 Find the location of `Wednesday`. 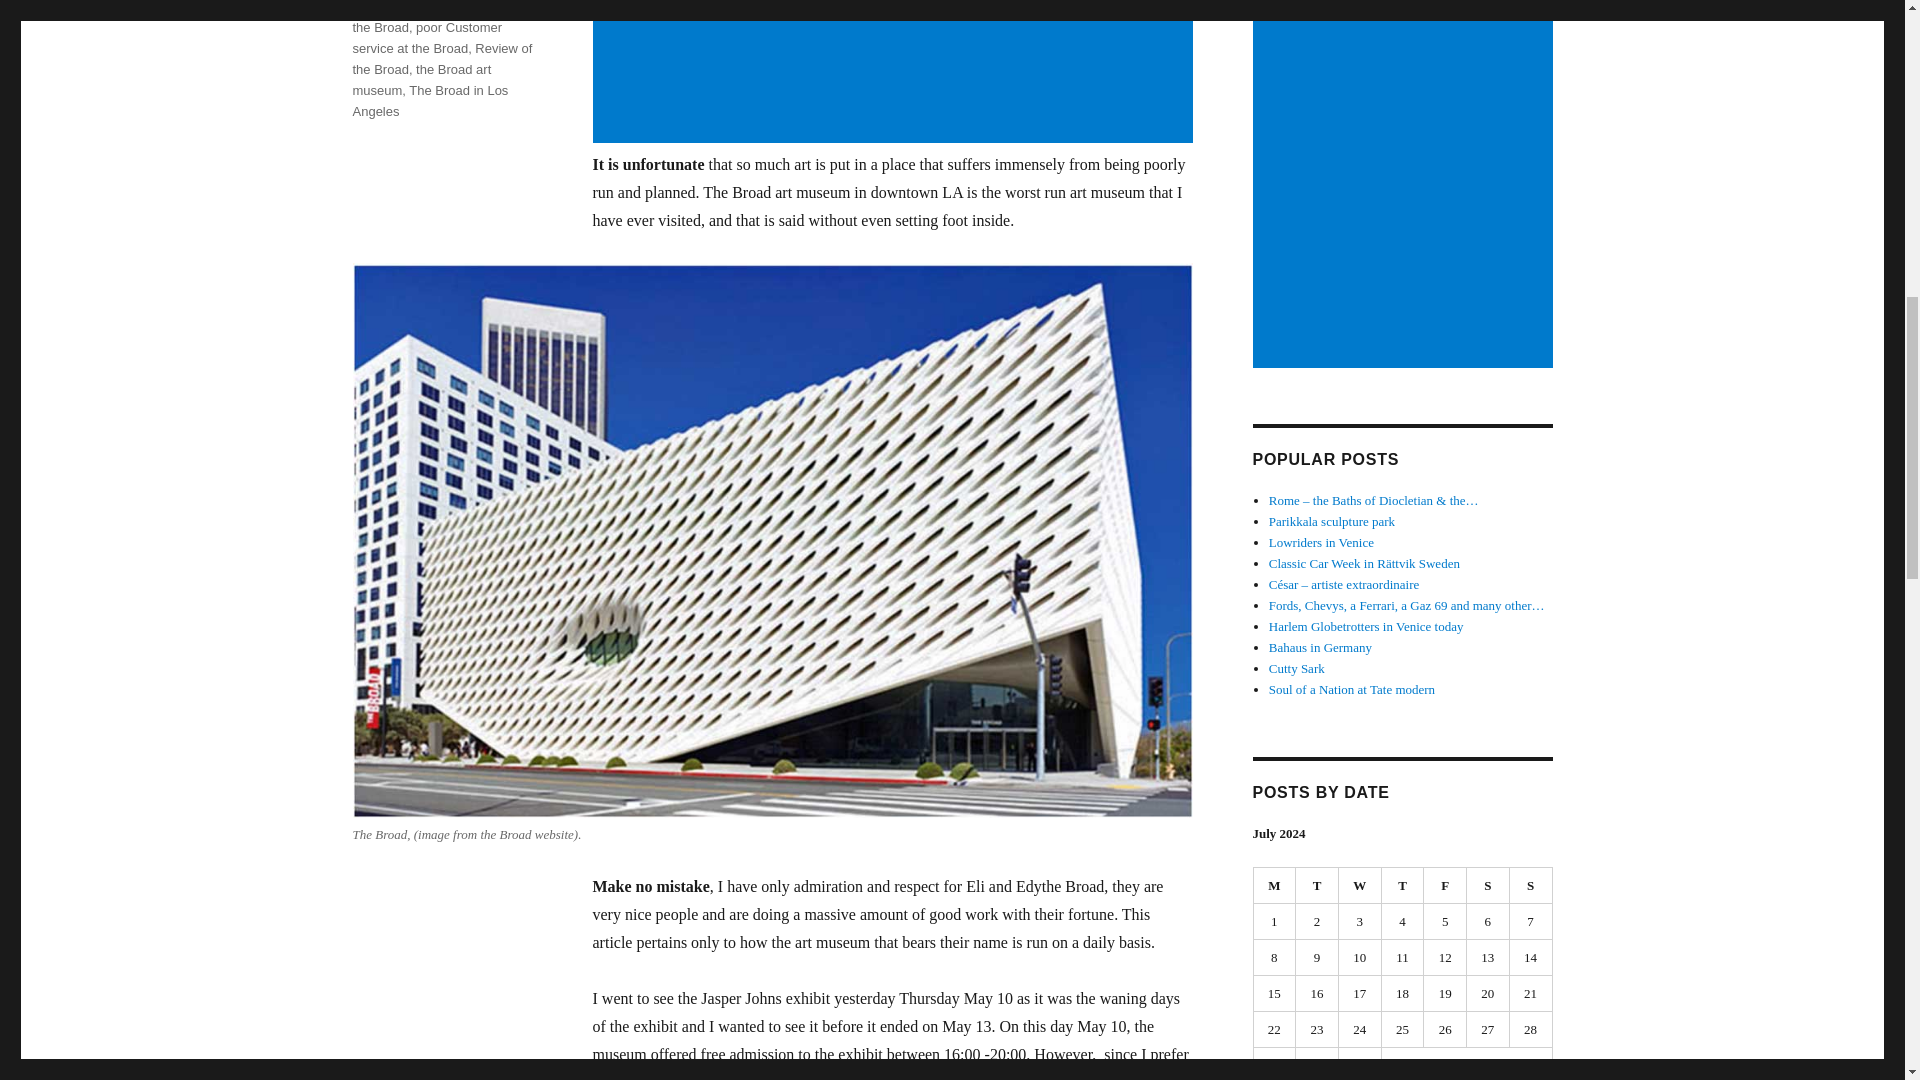

Wednesday is located at coordinates (1360, 886).